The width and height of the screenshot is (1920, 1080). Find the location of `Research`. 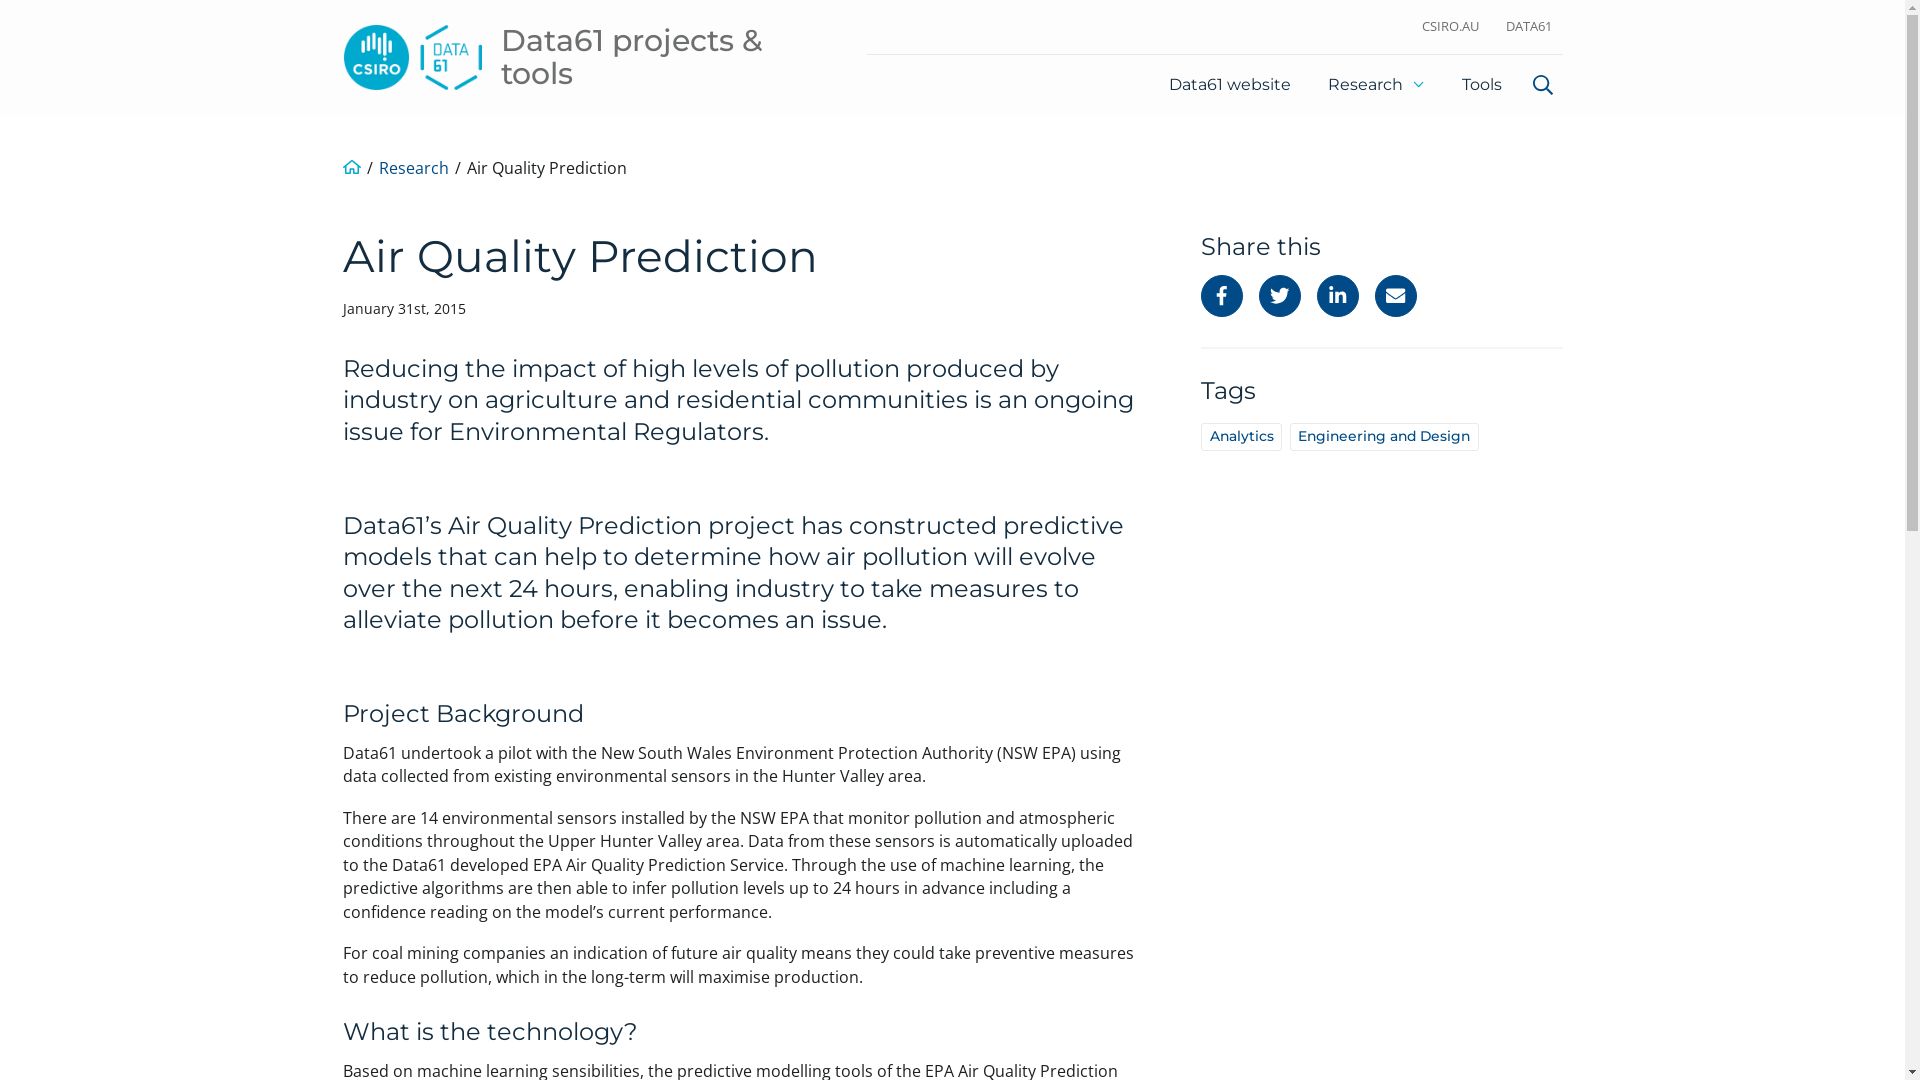

Research is located at coordinates (1376, 85).